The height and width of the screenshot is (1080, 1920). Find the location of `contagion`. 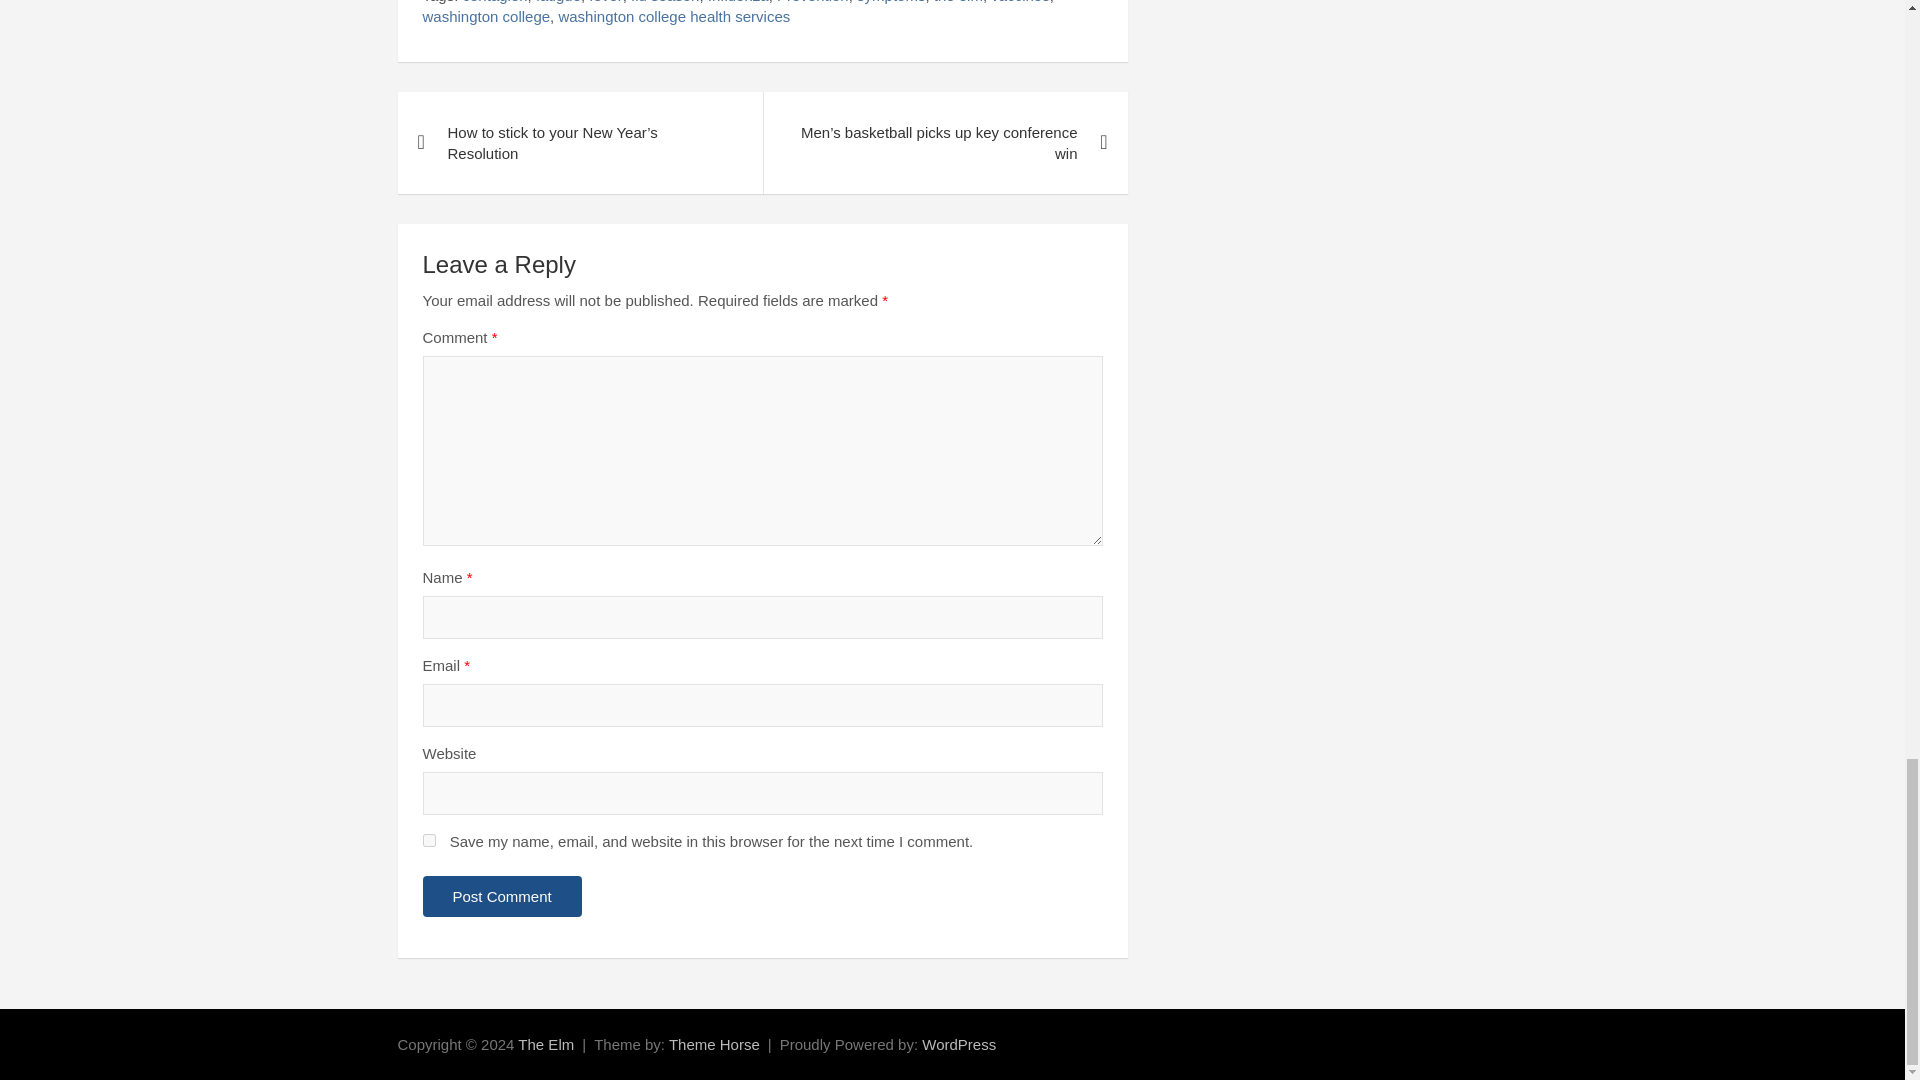

contagion is located at coordinates (495, 3).